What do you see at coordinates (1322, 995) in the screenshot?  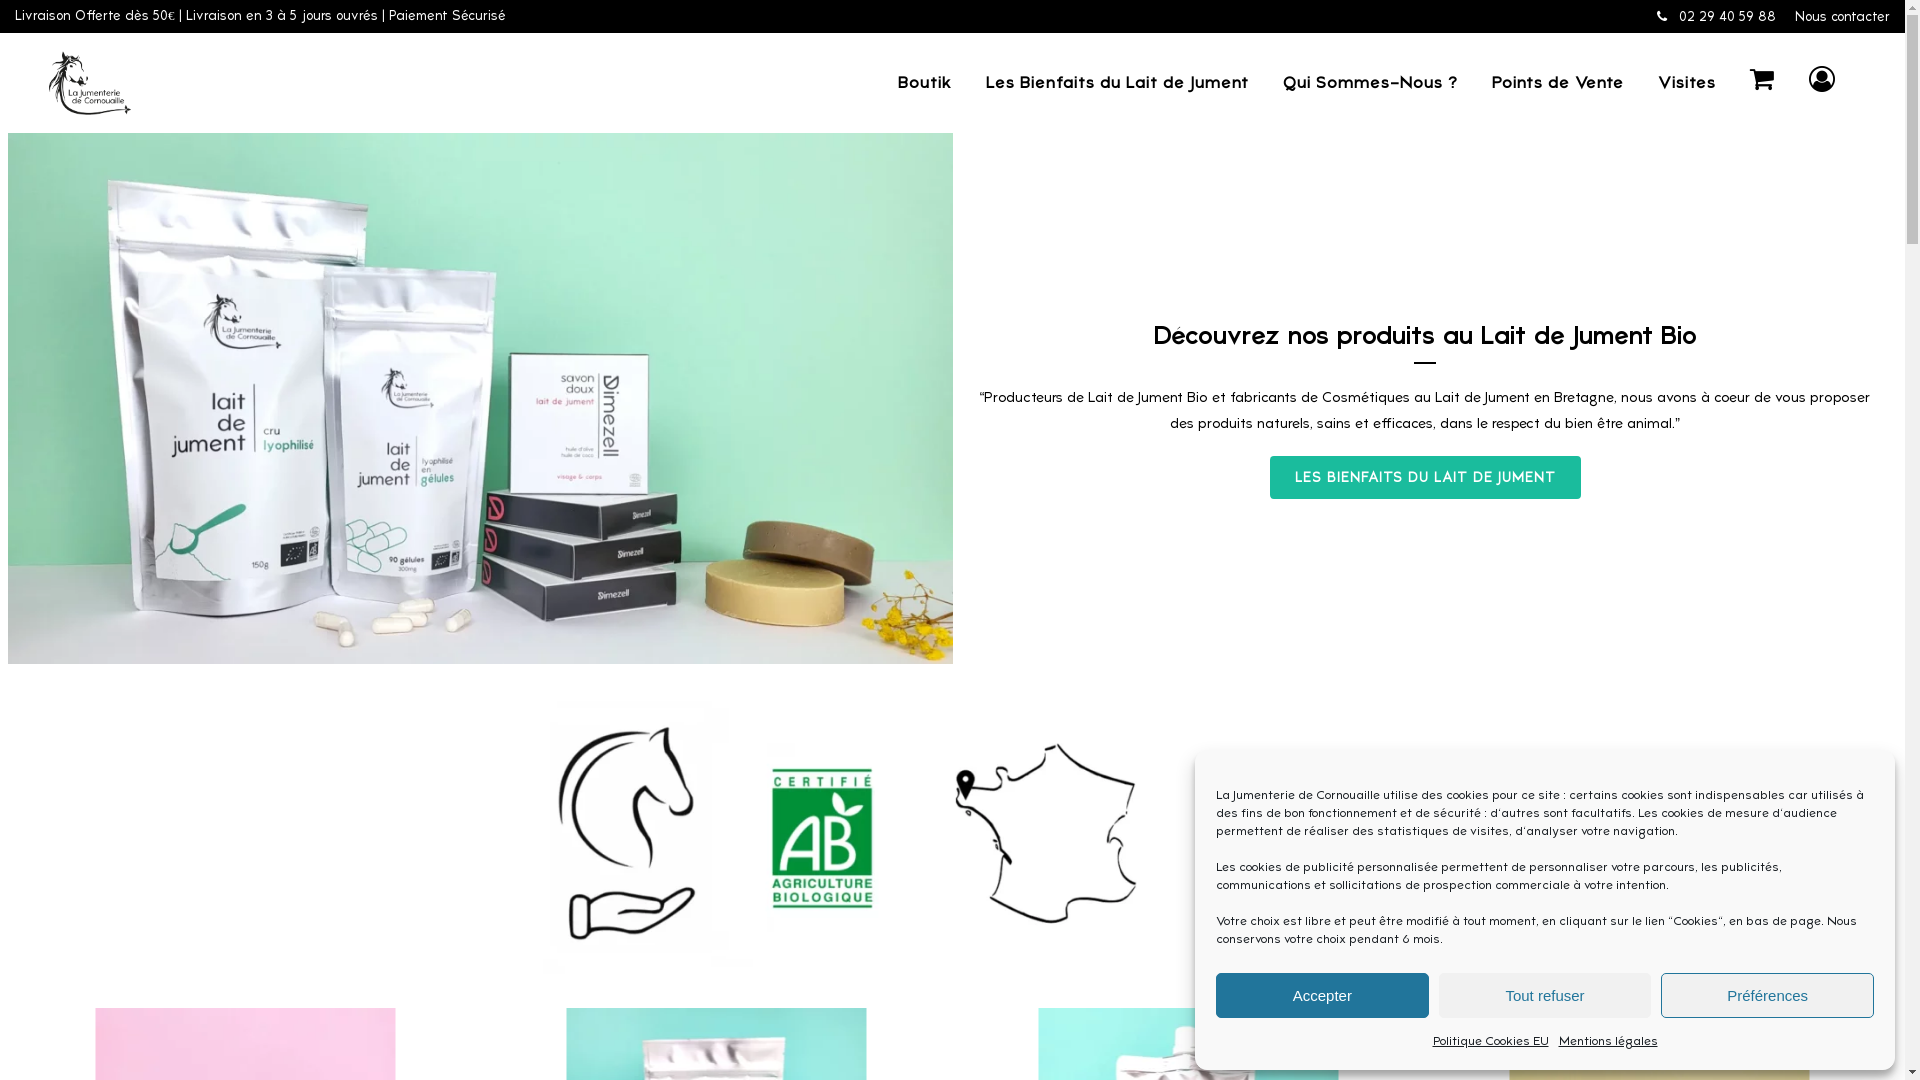 I see `Accepter` at bounding box center [1322, 995].